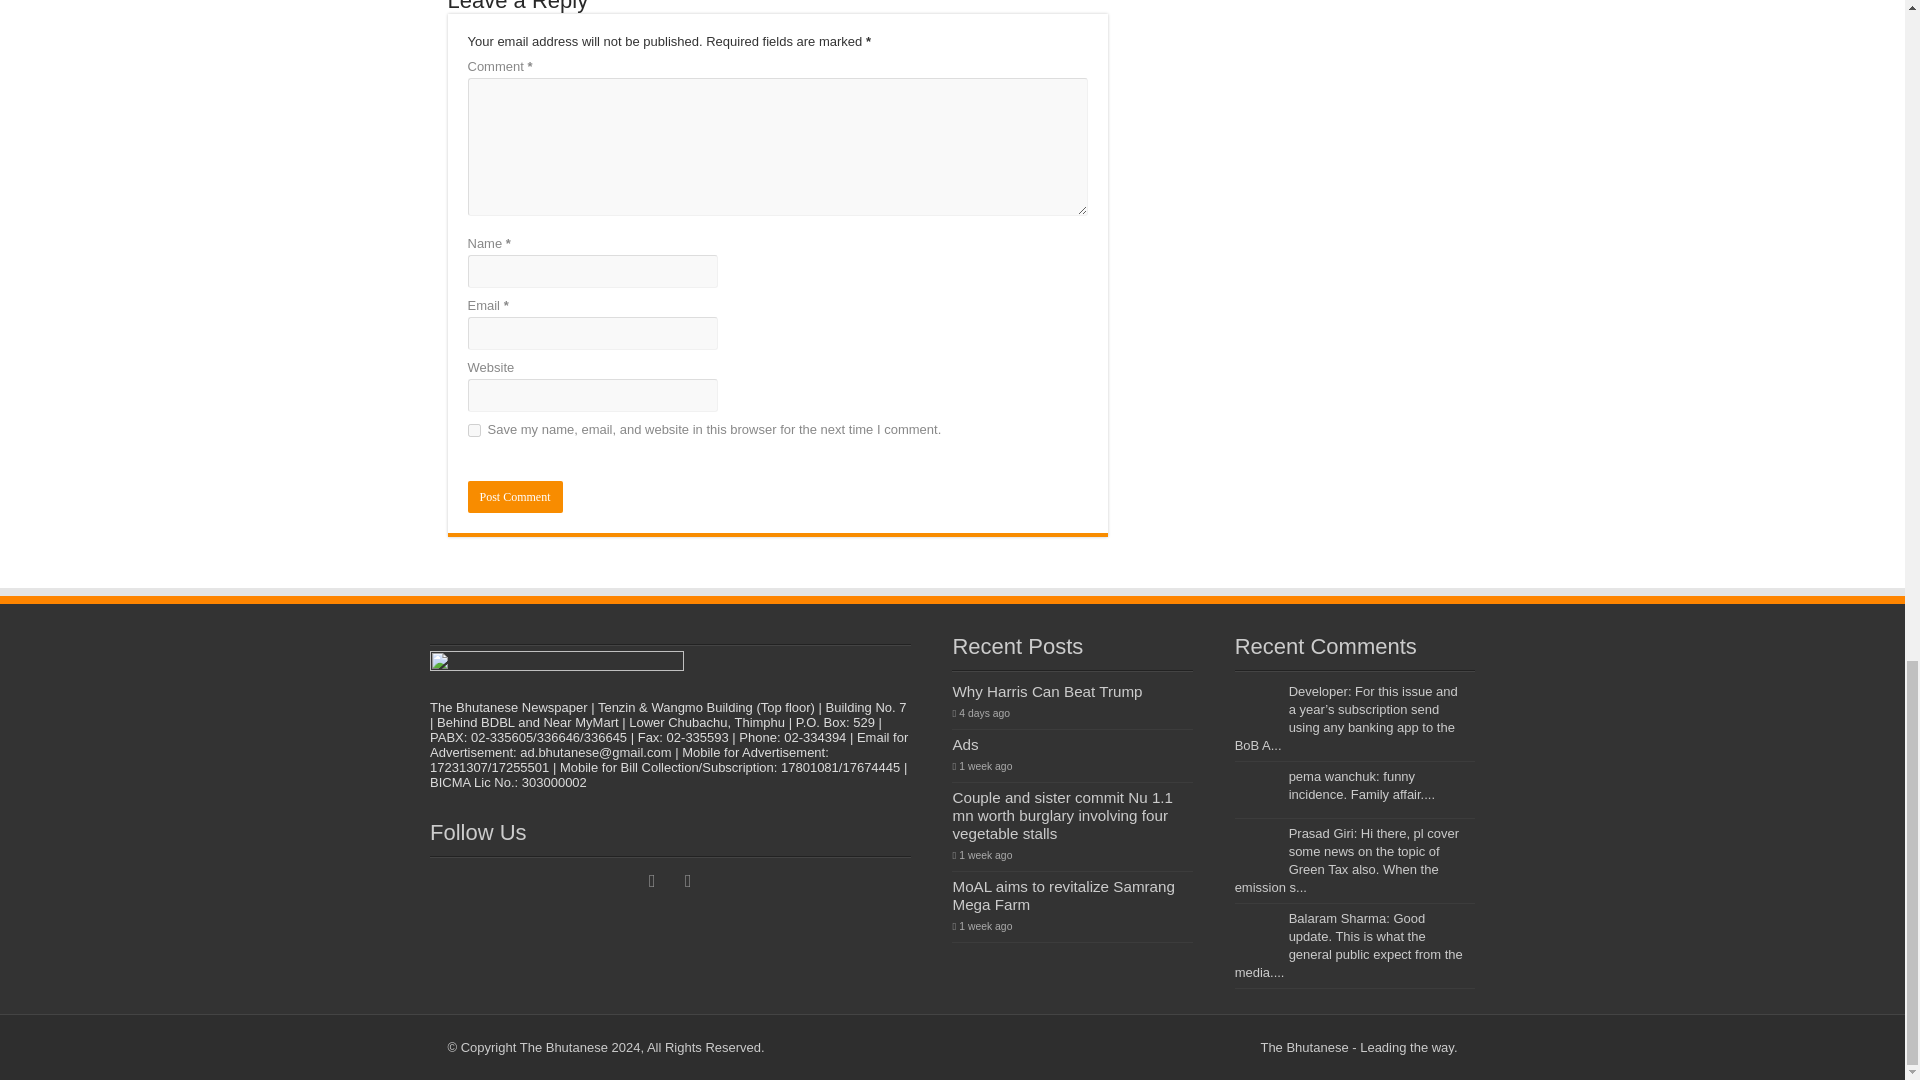 The width and height of the screenshot is (1920, 1080). What do you see at coordinates (515, 496) in the screenshot?
I see `Post Comment` at bounding box center [515, 496].